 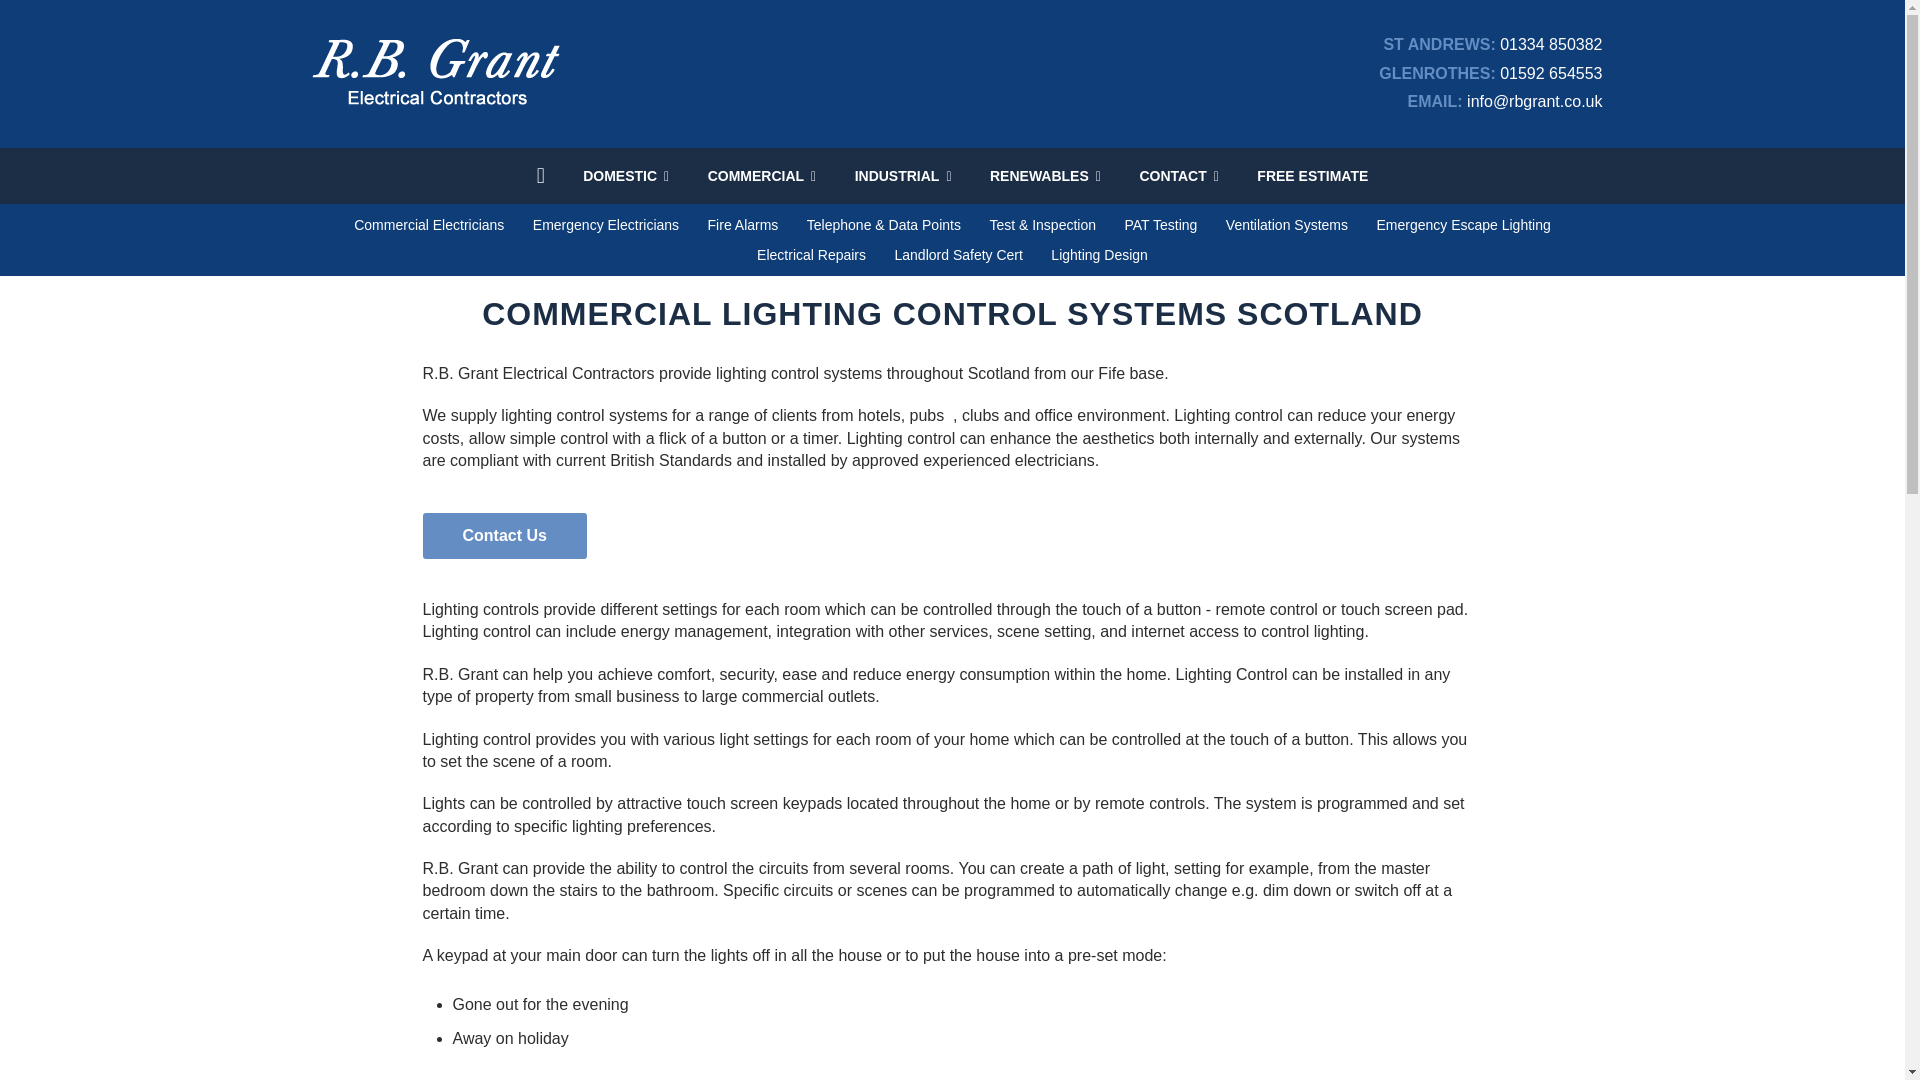 I want to click on RB Grant, so click(x=434, y=108).